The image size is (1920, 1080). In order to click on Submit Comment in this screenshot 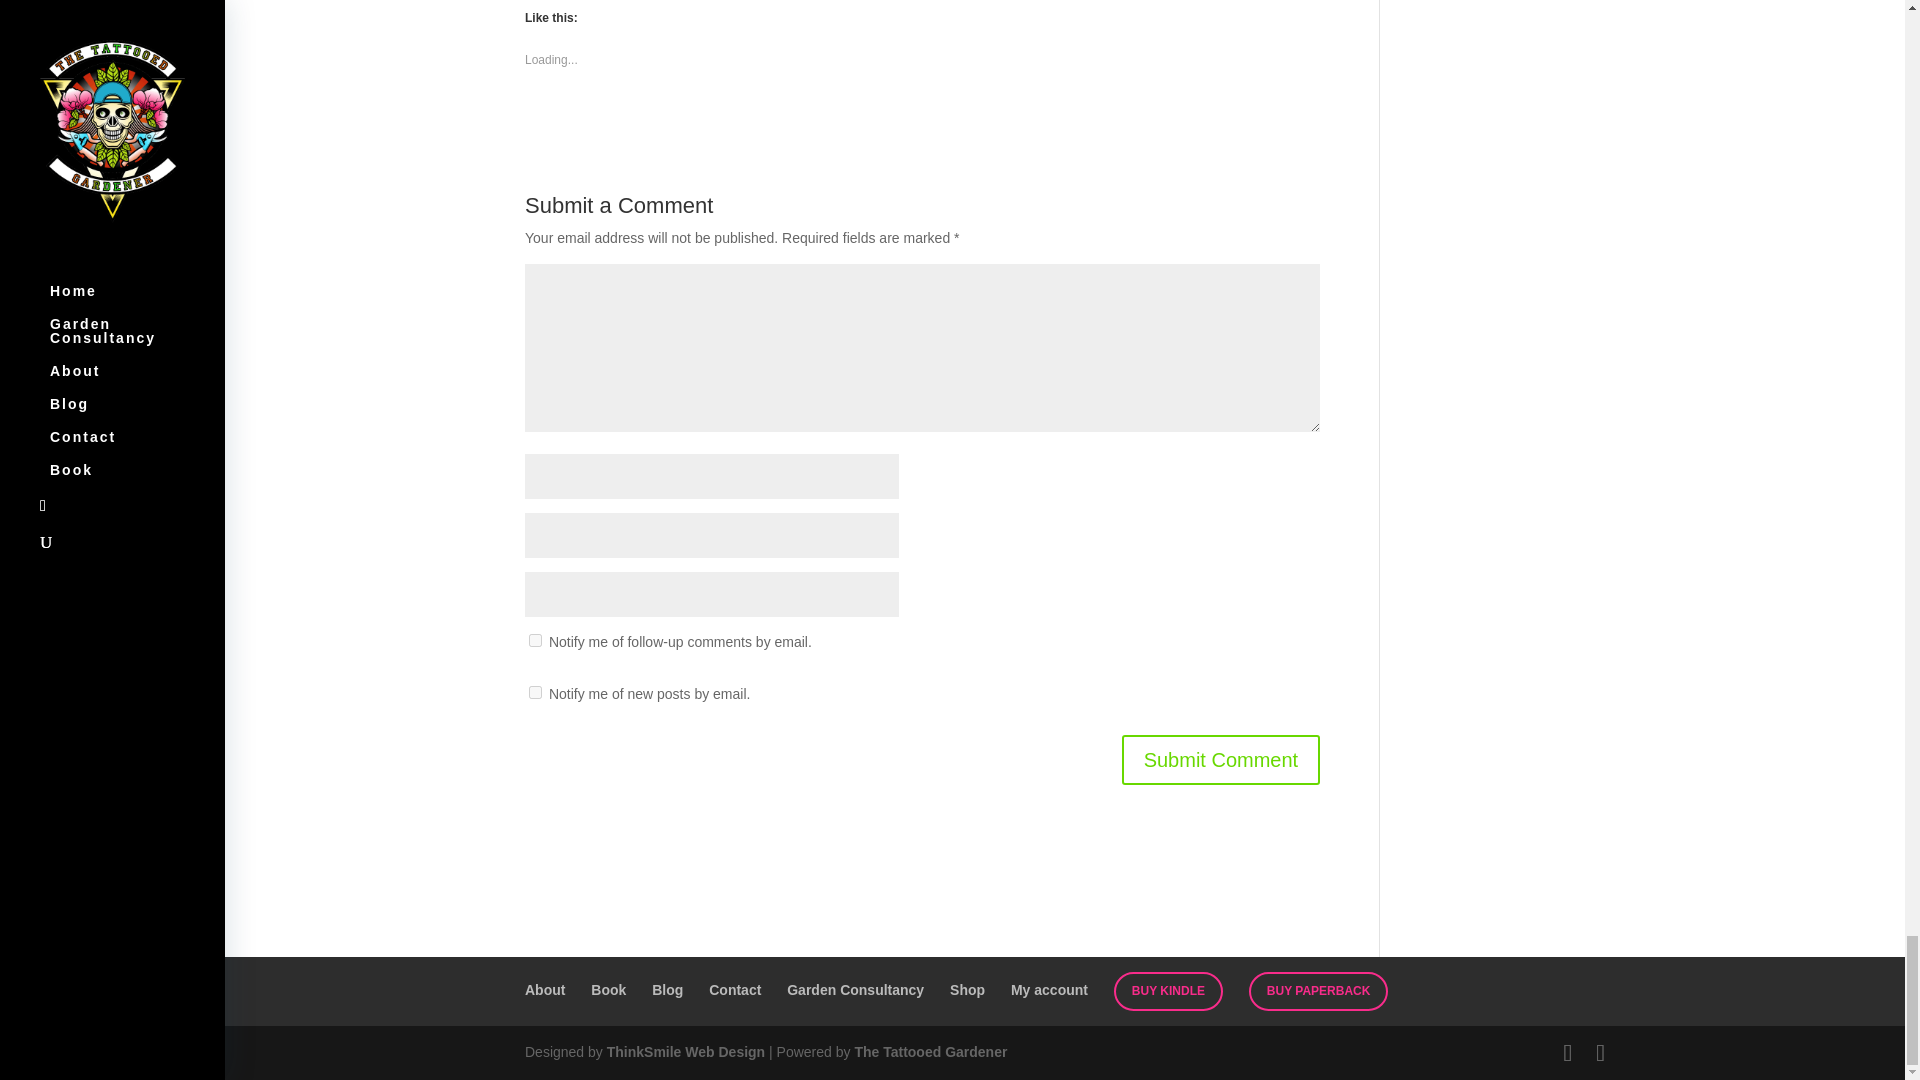, I will do `click(1220, 760)`.